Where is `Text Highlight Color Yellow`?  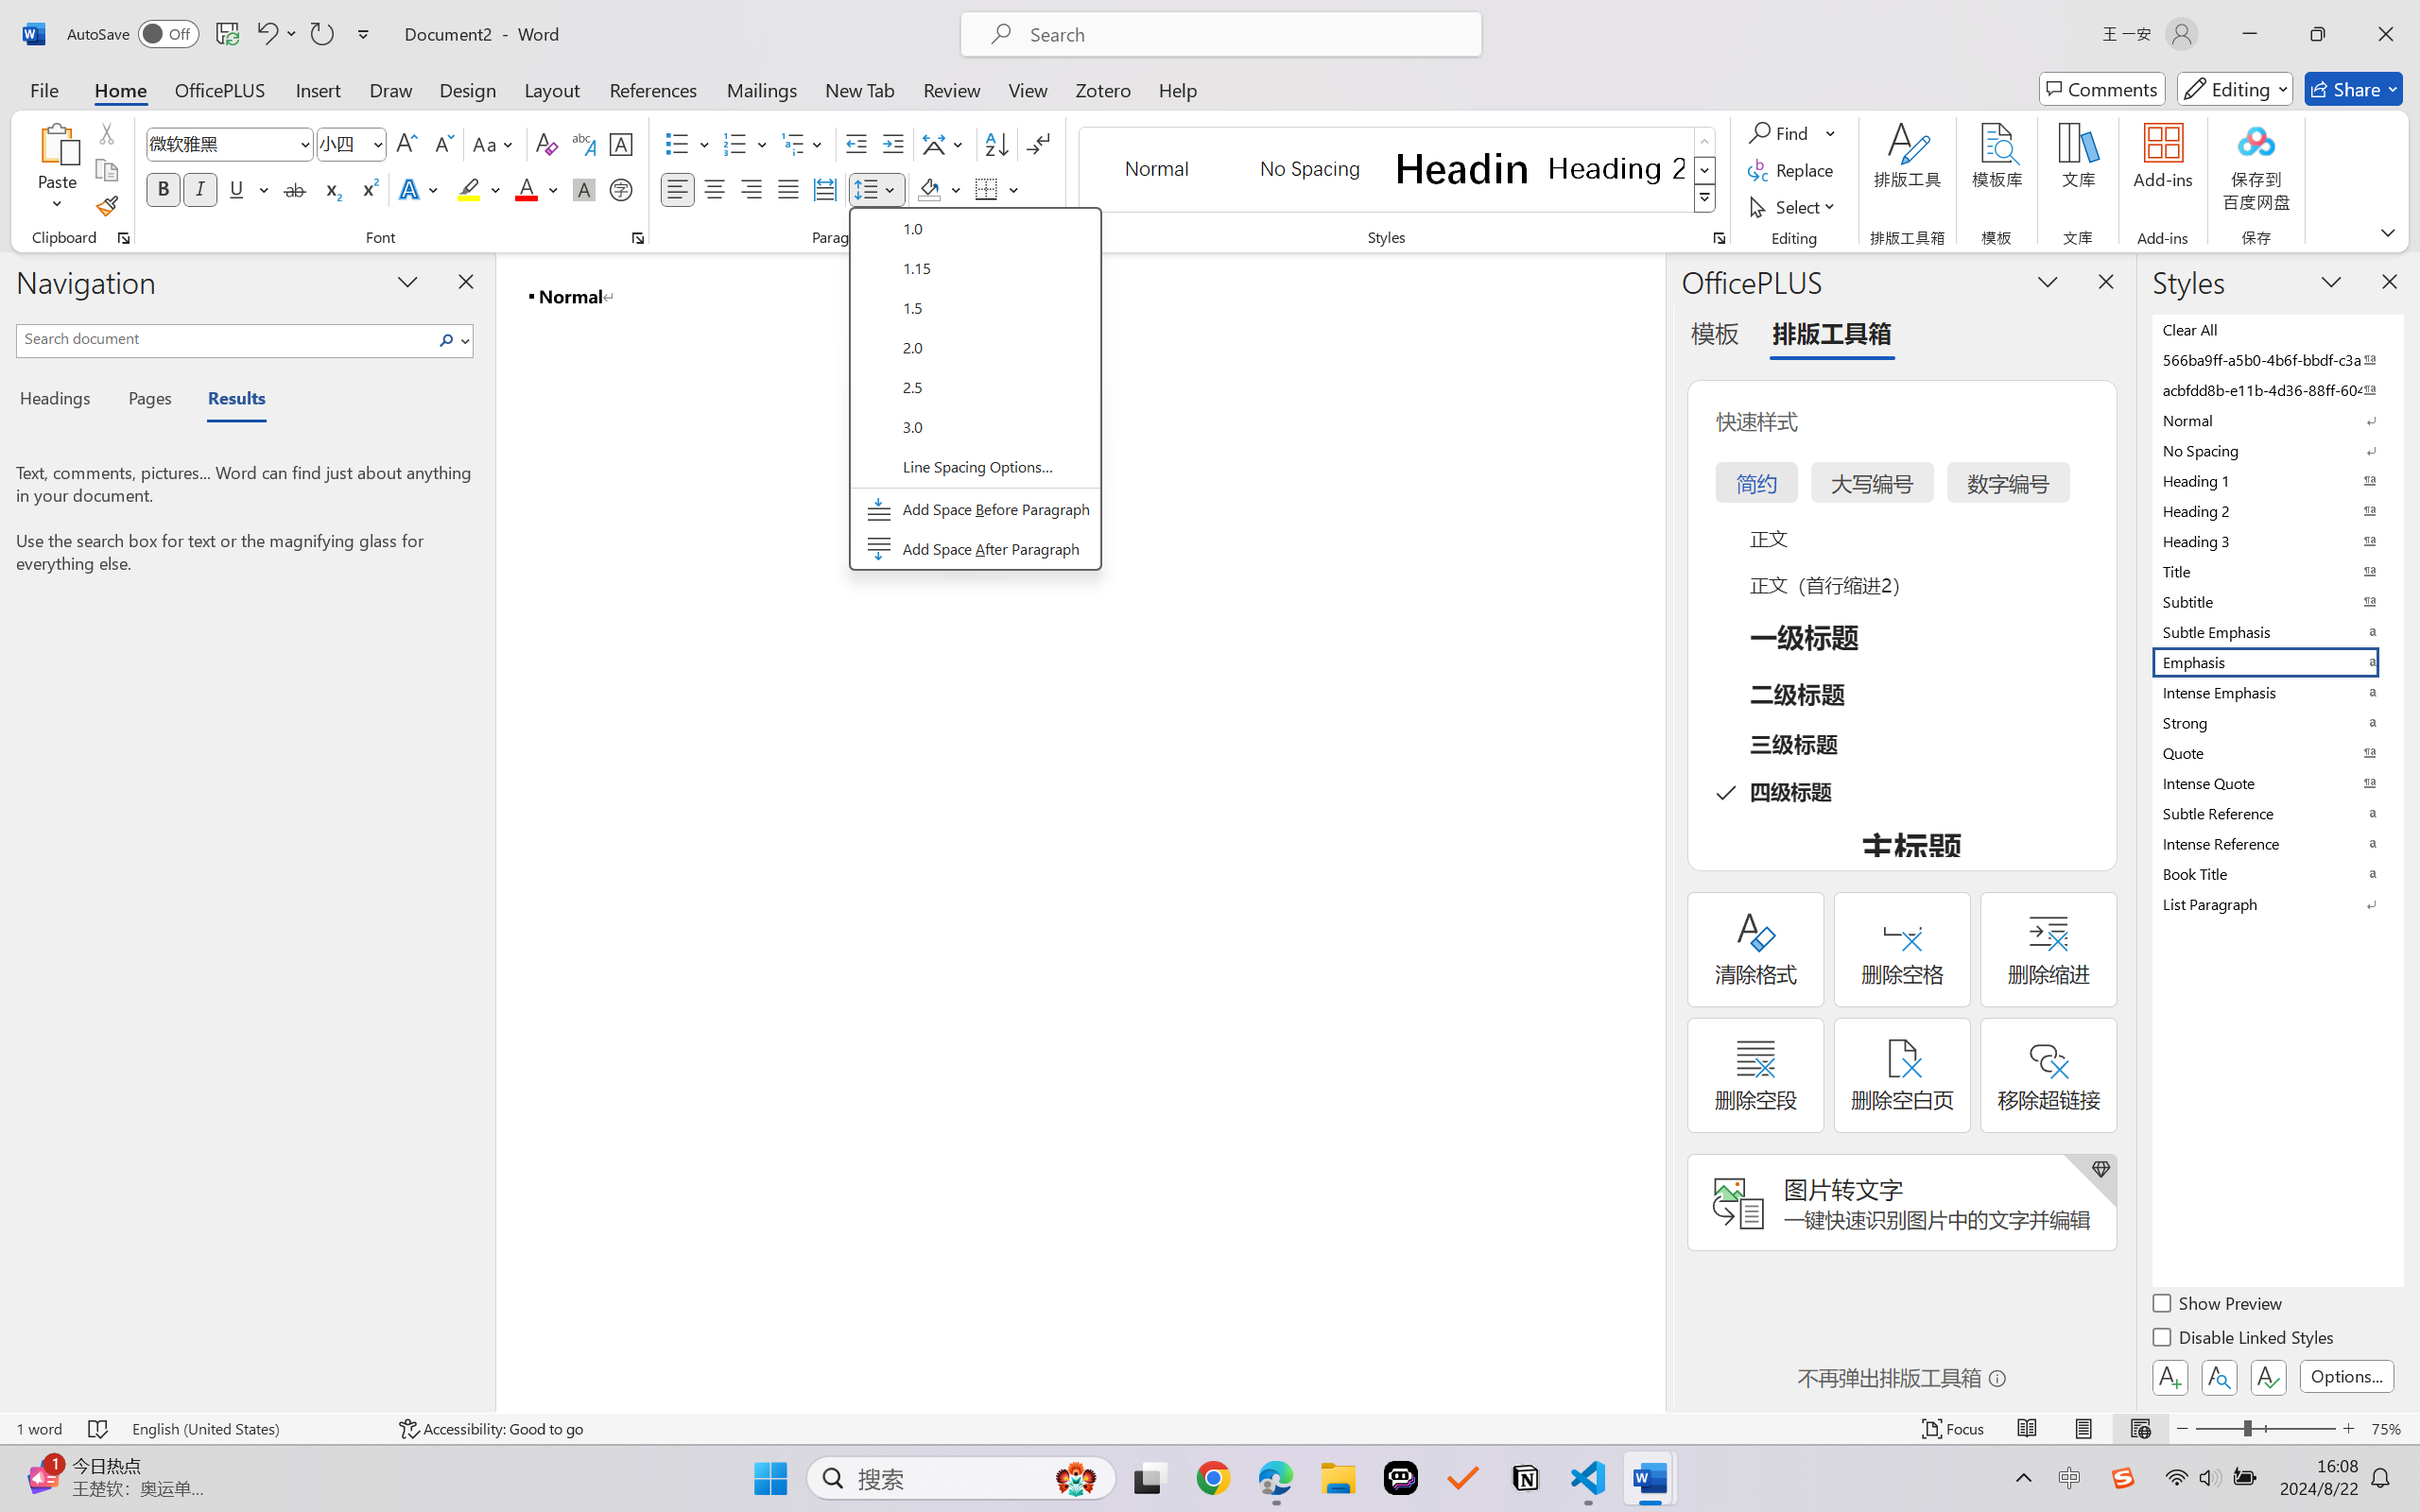
Text Highlight Color Yellow is located at coordinates (469, 189).